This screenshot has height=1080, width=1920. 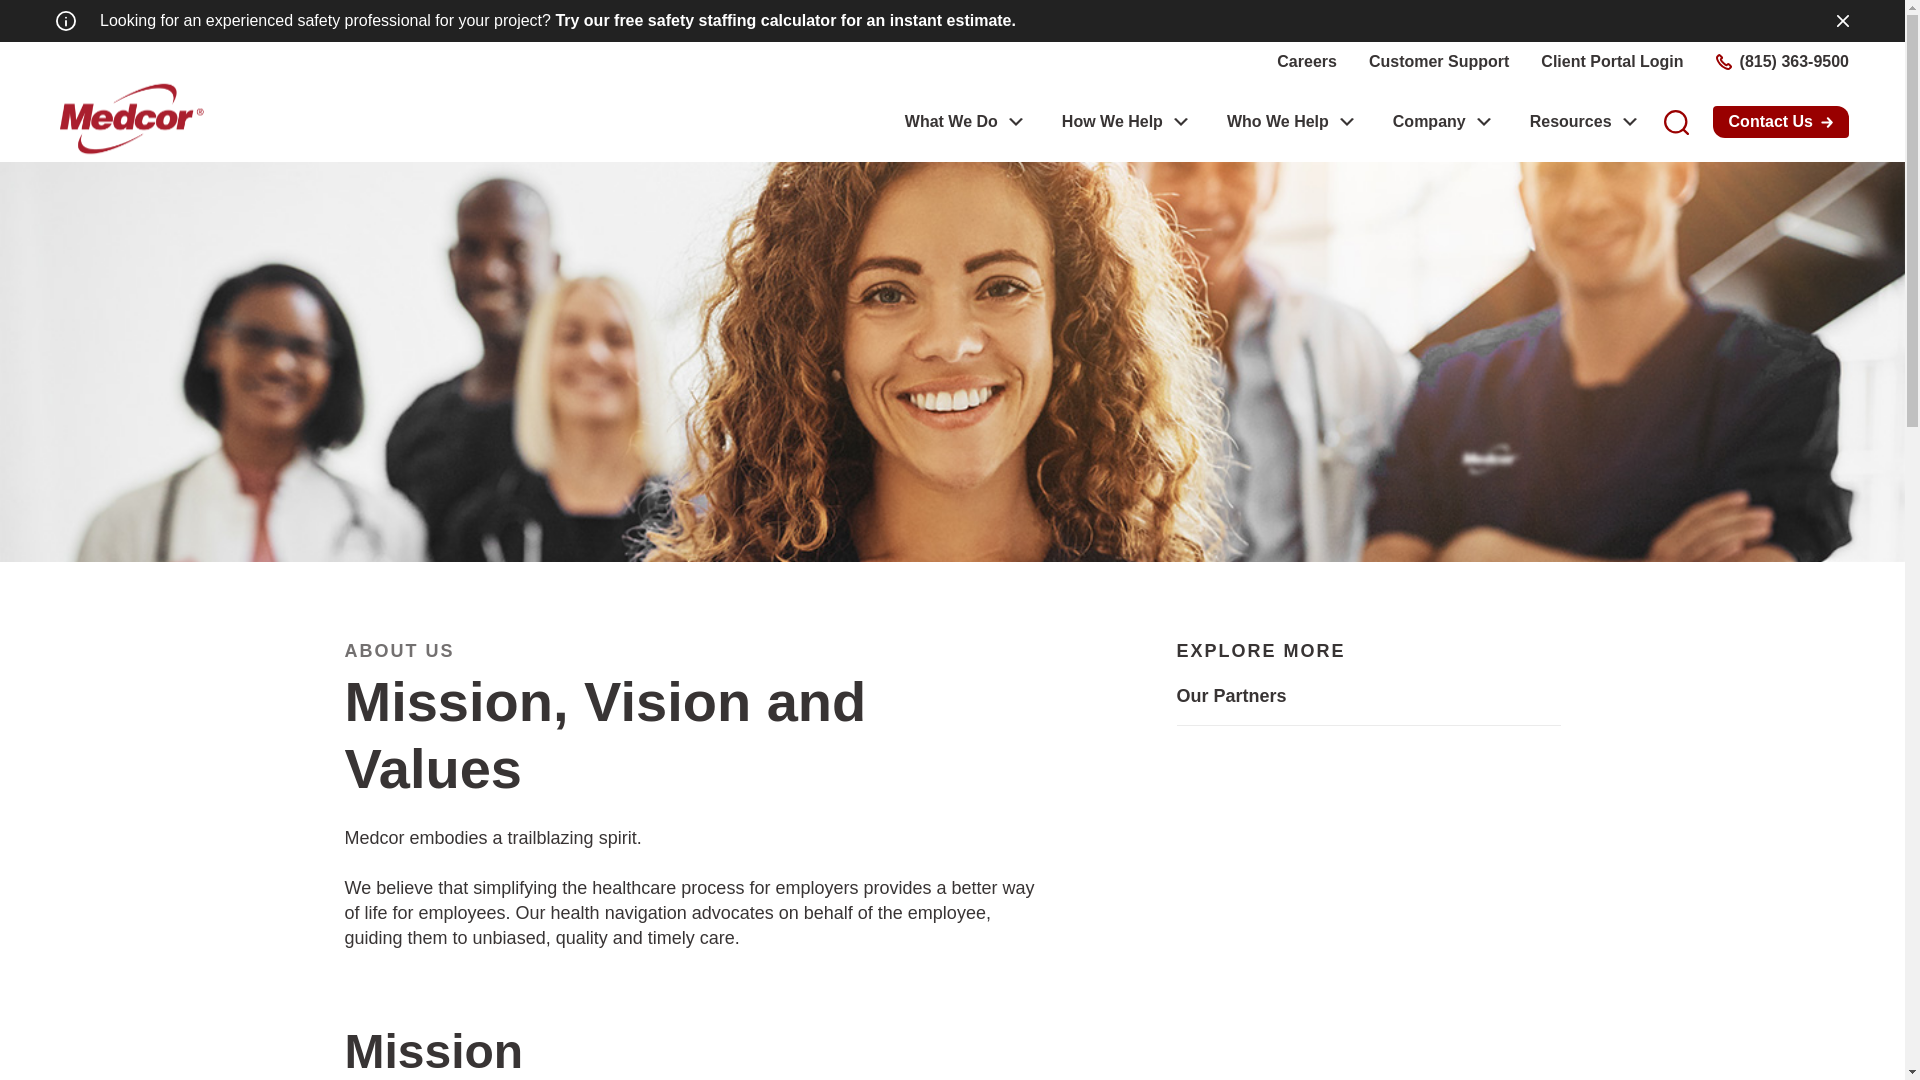 What do you see at coordinates (1306, 62) in the screenshot?
I see `Careers` at bounding box center [1306, 62].